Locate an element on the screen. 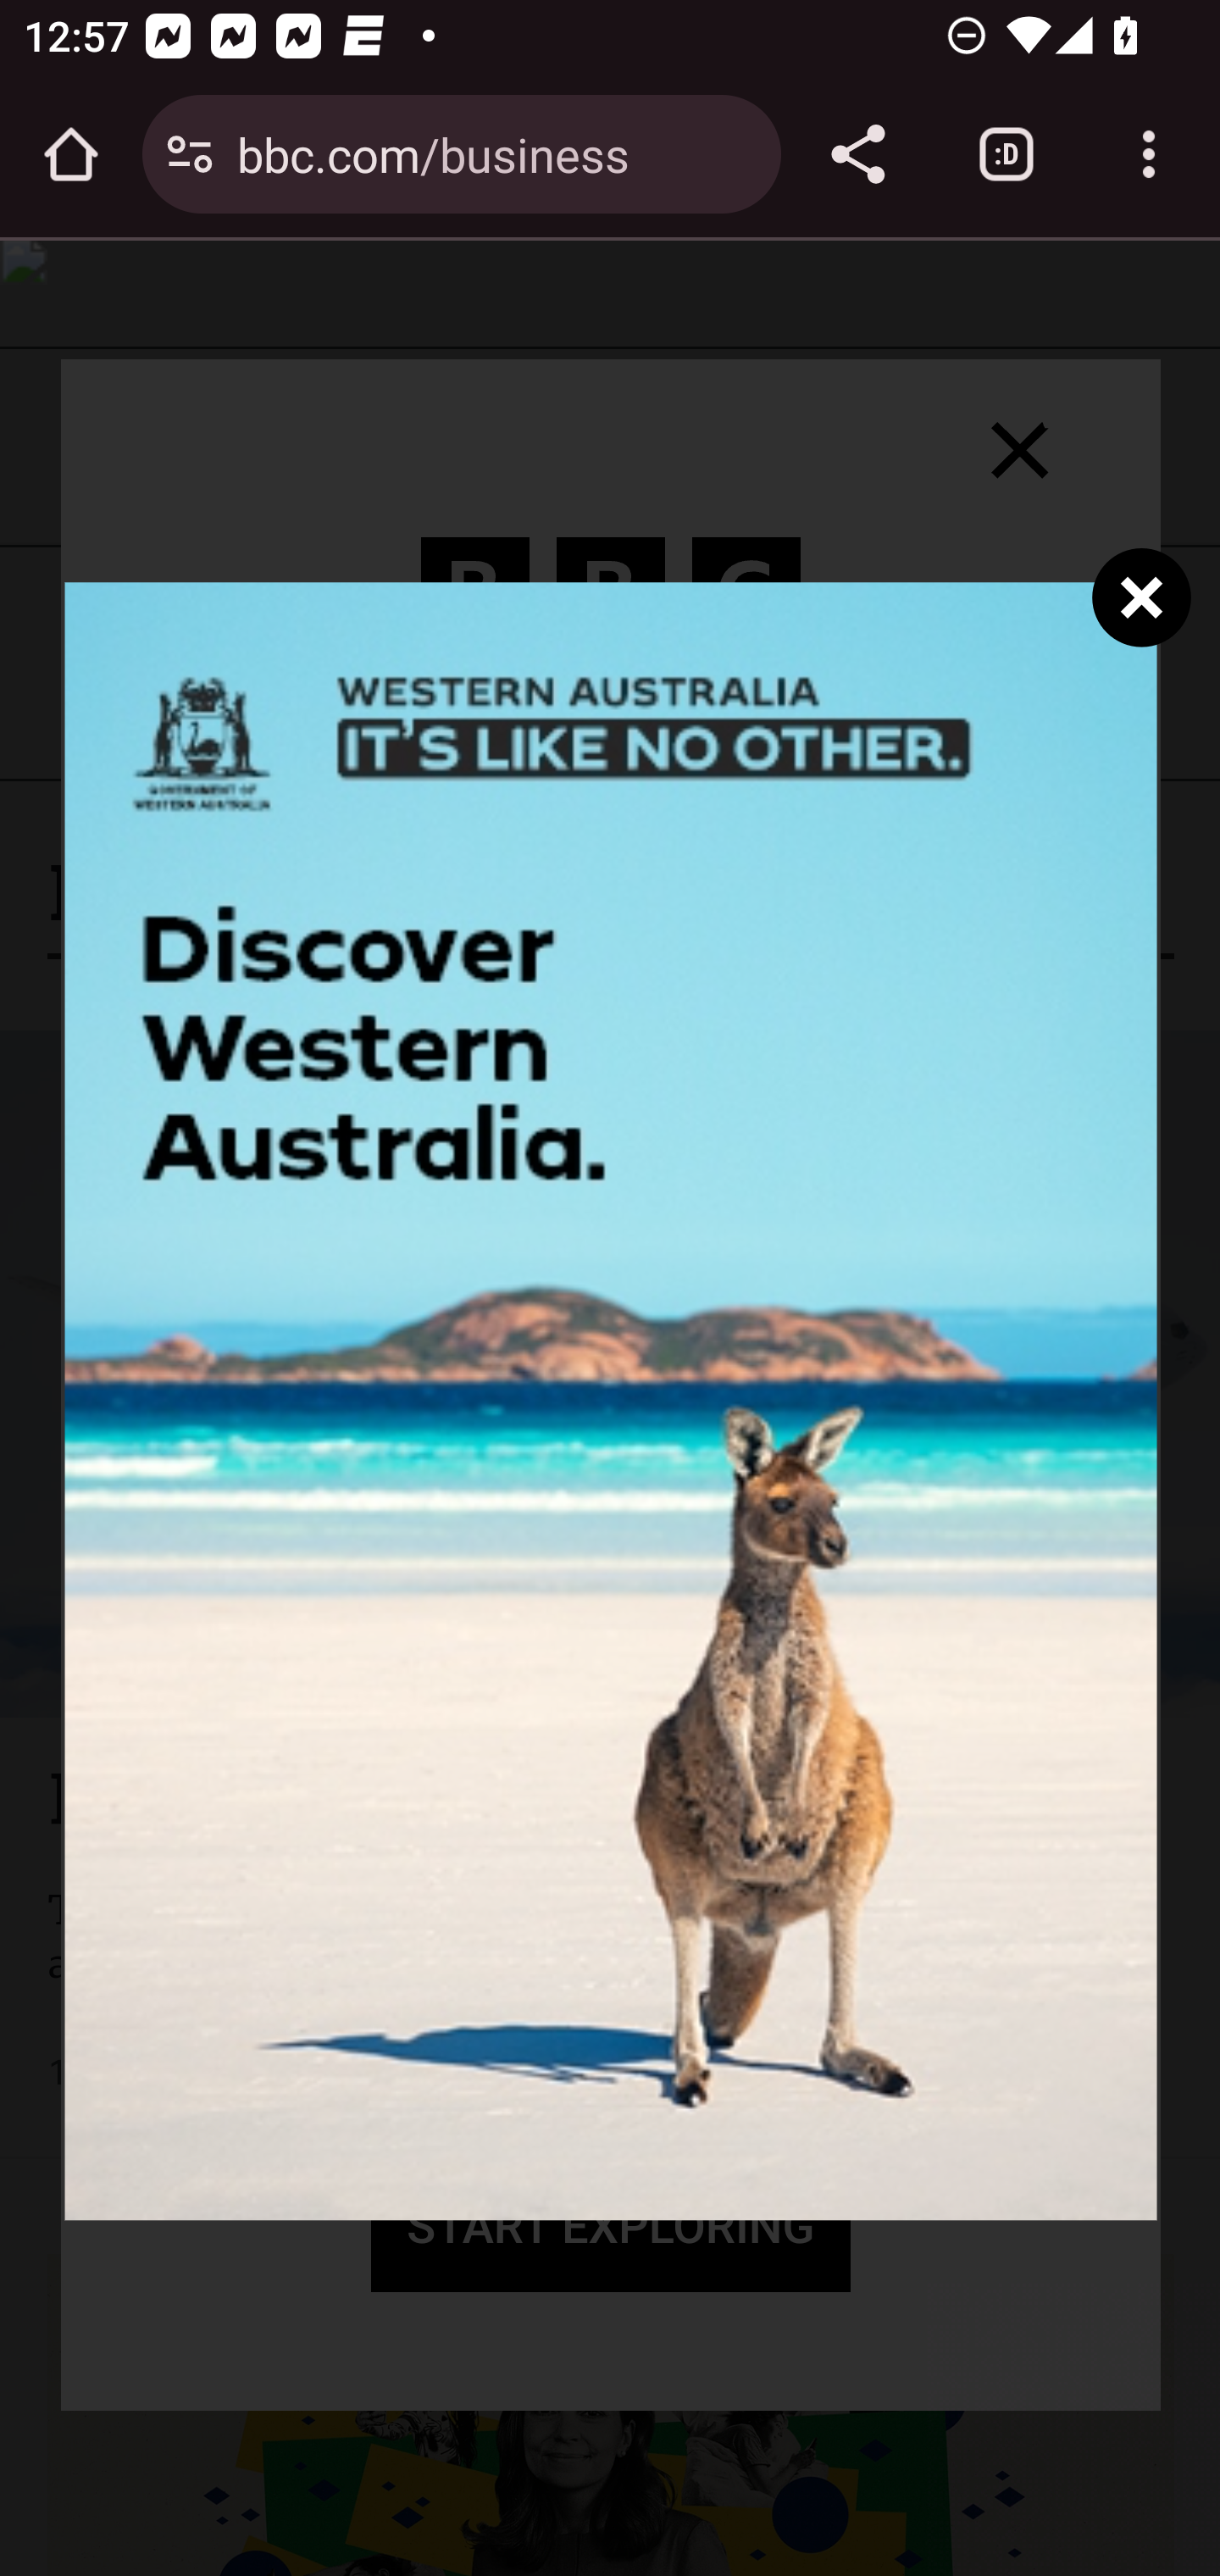  bbc.com/business is located at coordinates (496, 153).